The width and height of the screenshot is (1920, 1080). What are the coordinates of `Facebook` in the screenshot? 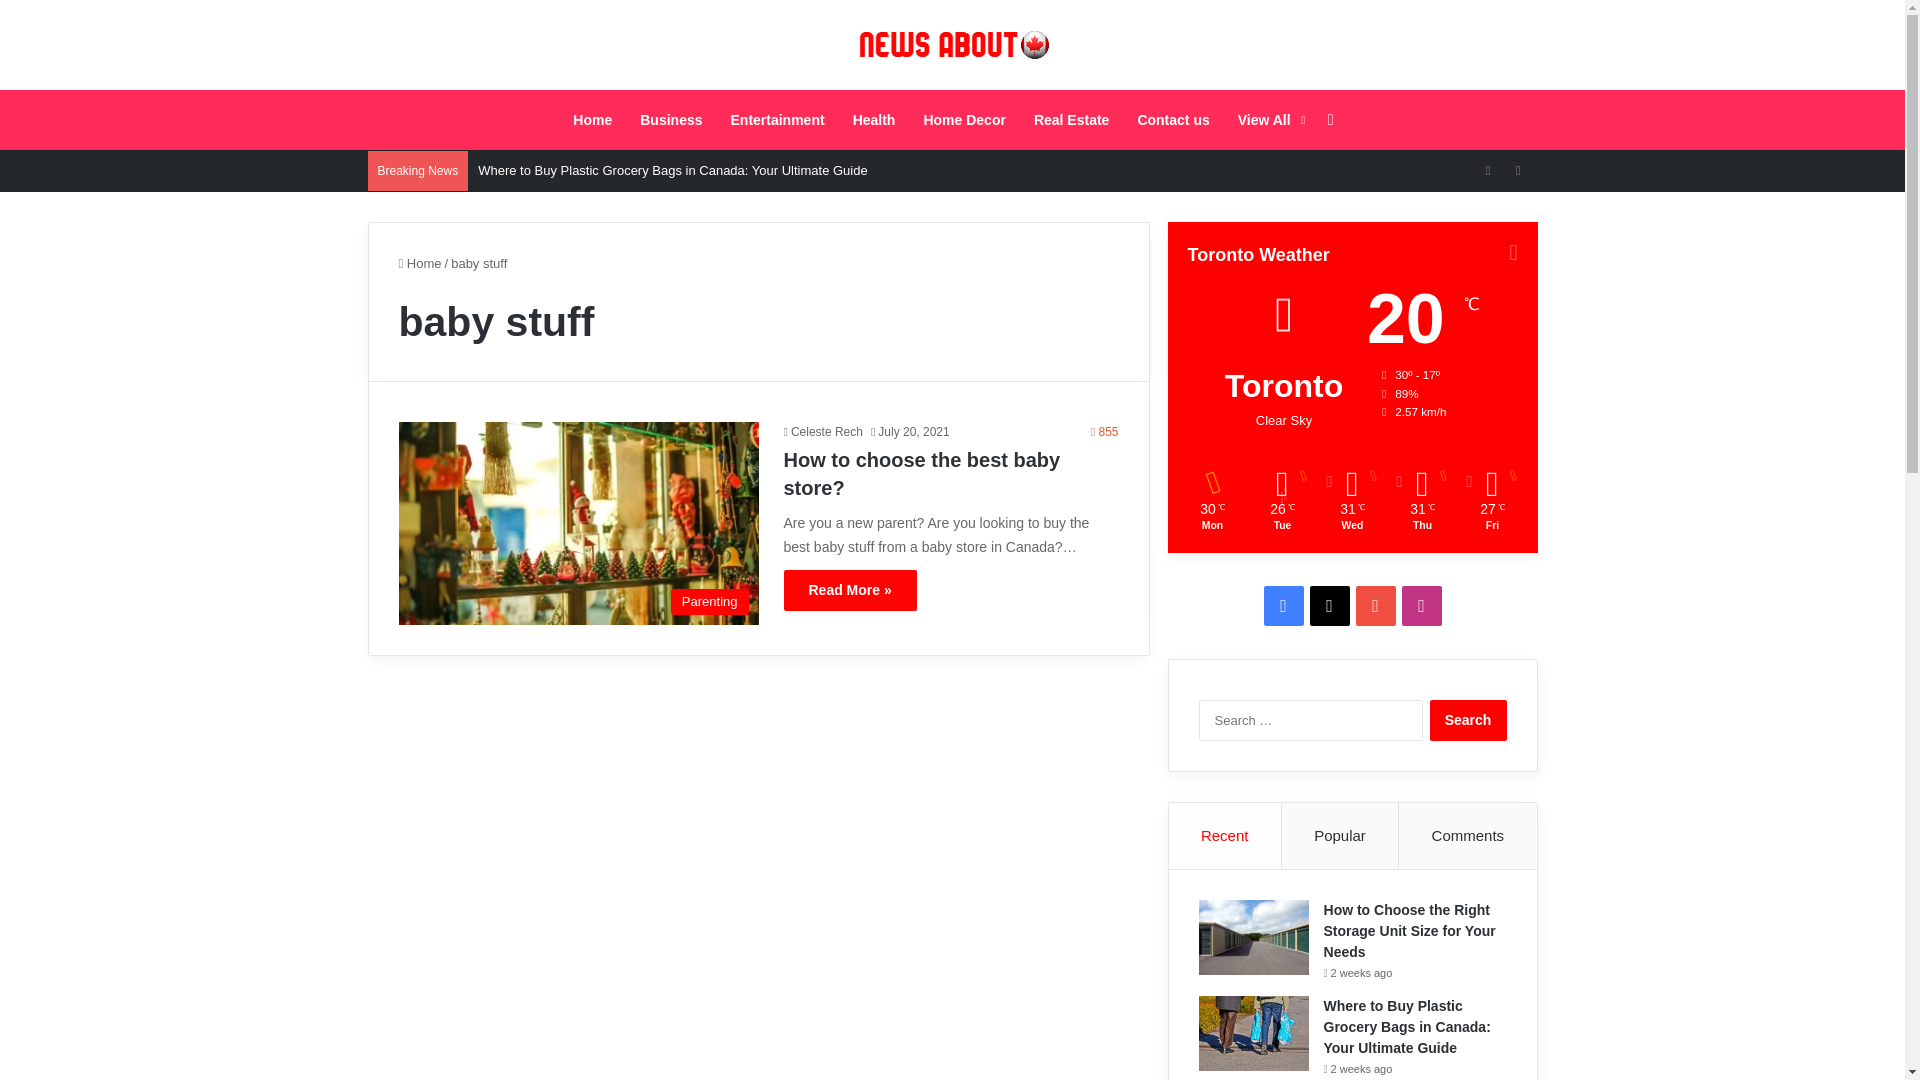 It's located at (1283, 606).